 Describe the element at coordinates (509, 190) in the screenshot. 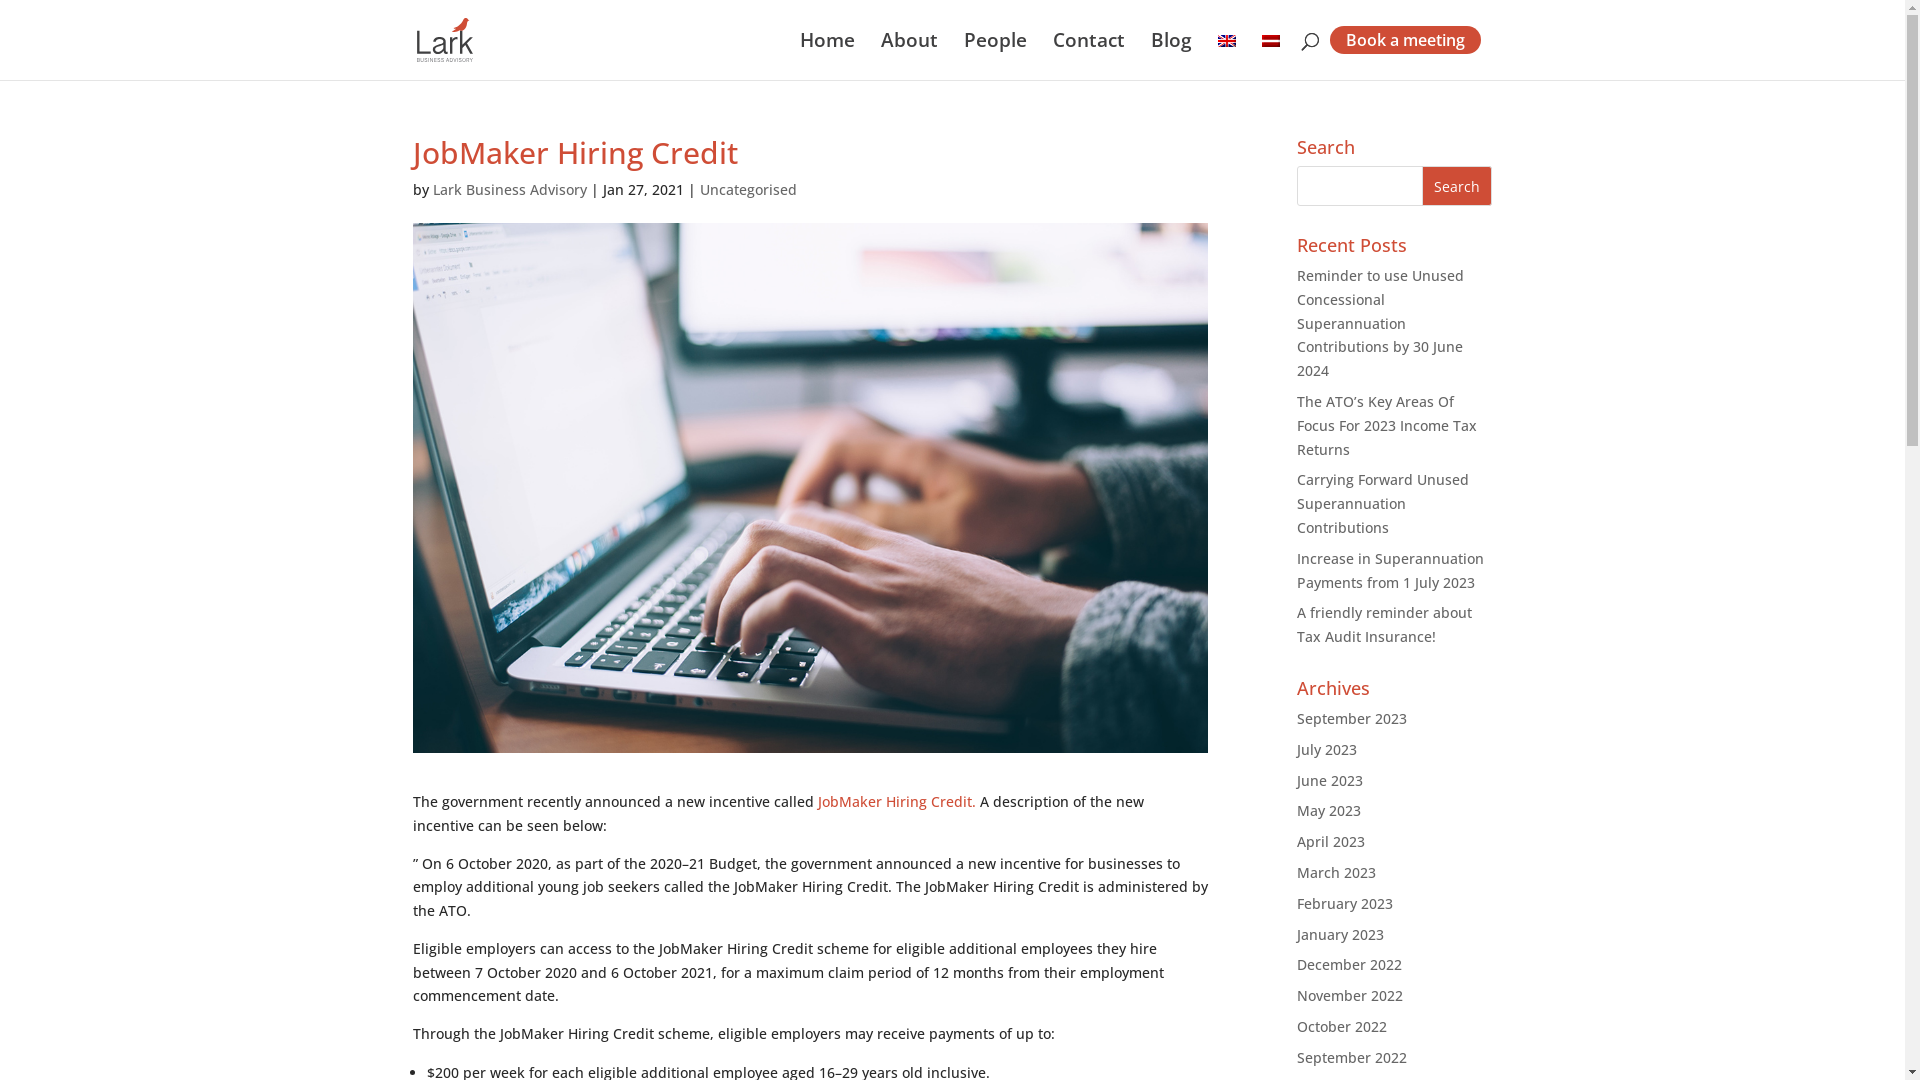

I see `Lark Business Advisory` at that location.